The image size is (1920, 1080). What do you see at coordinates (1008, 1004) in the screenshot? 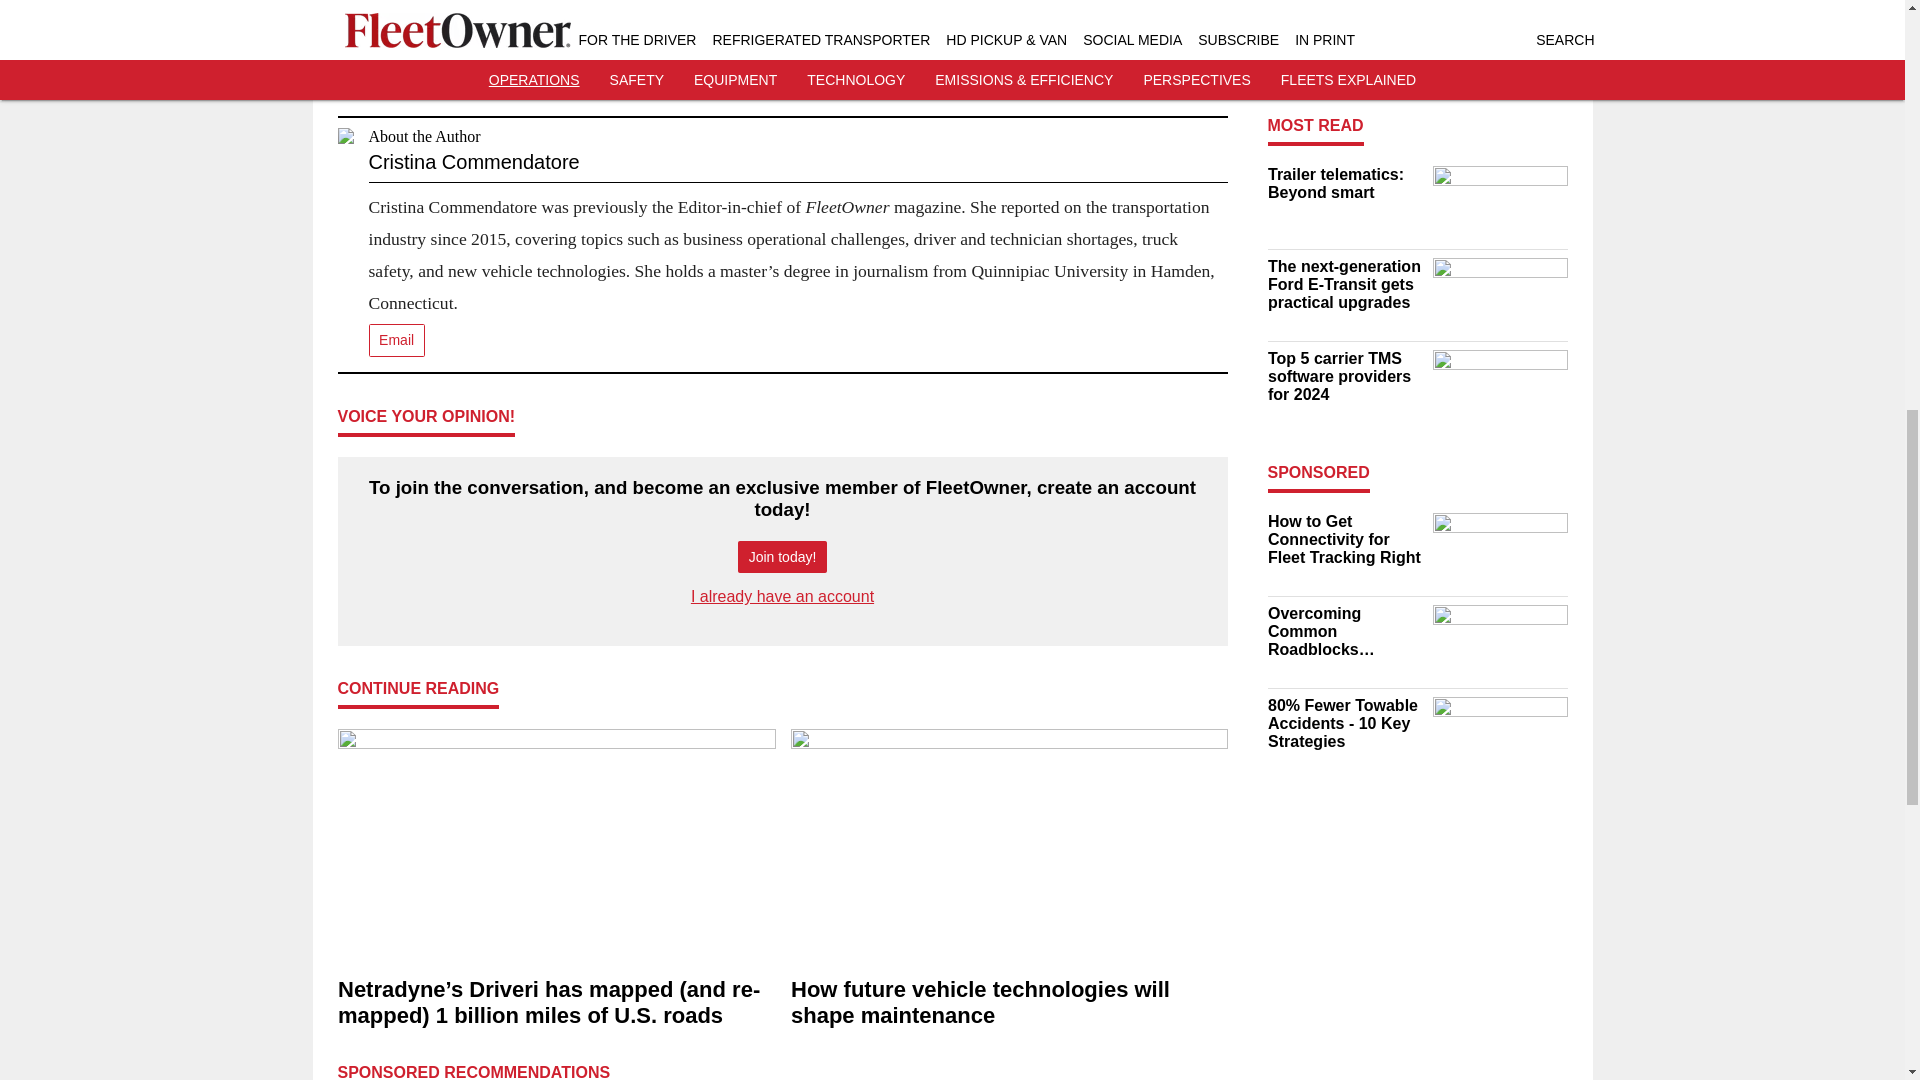
I see `How future vehicle technologies will shape maintenance` at bounding box center [1008, 1004].